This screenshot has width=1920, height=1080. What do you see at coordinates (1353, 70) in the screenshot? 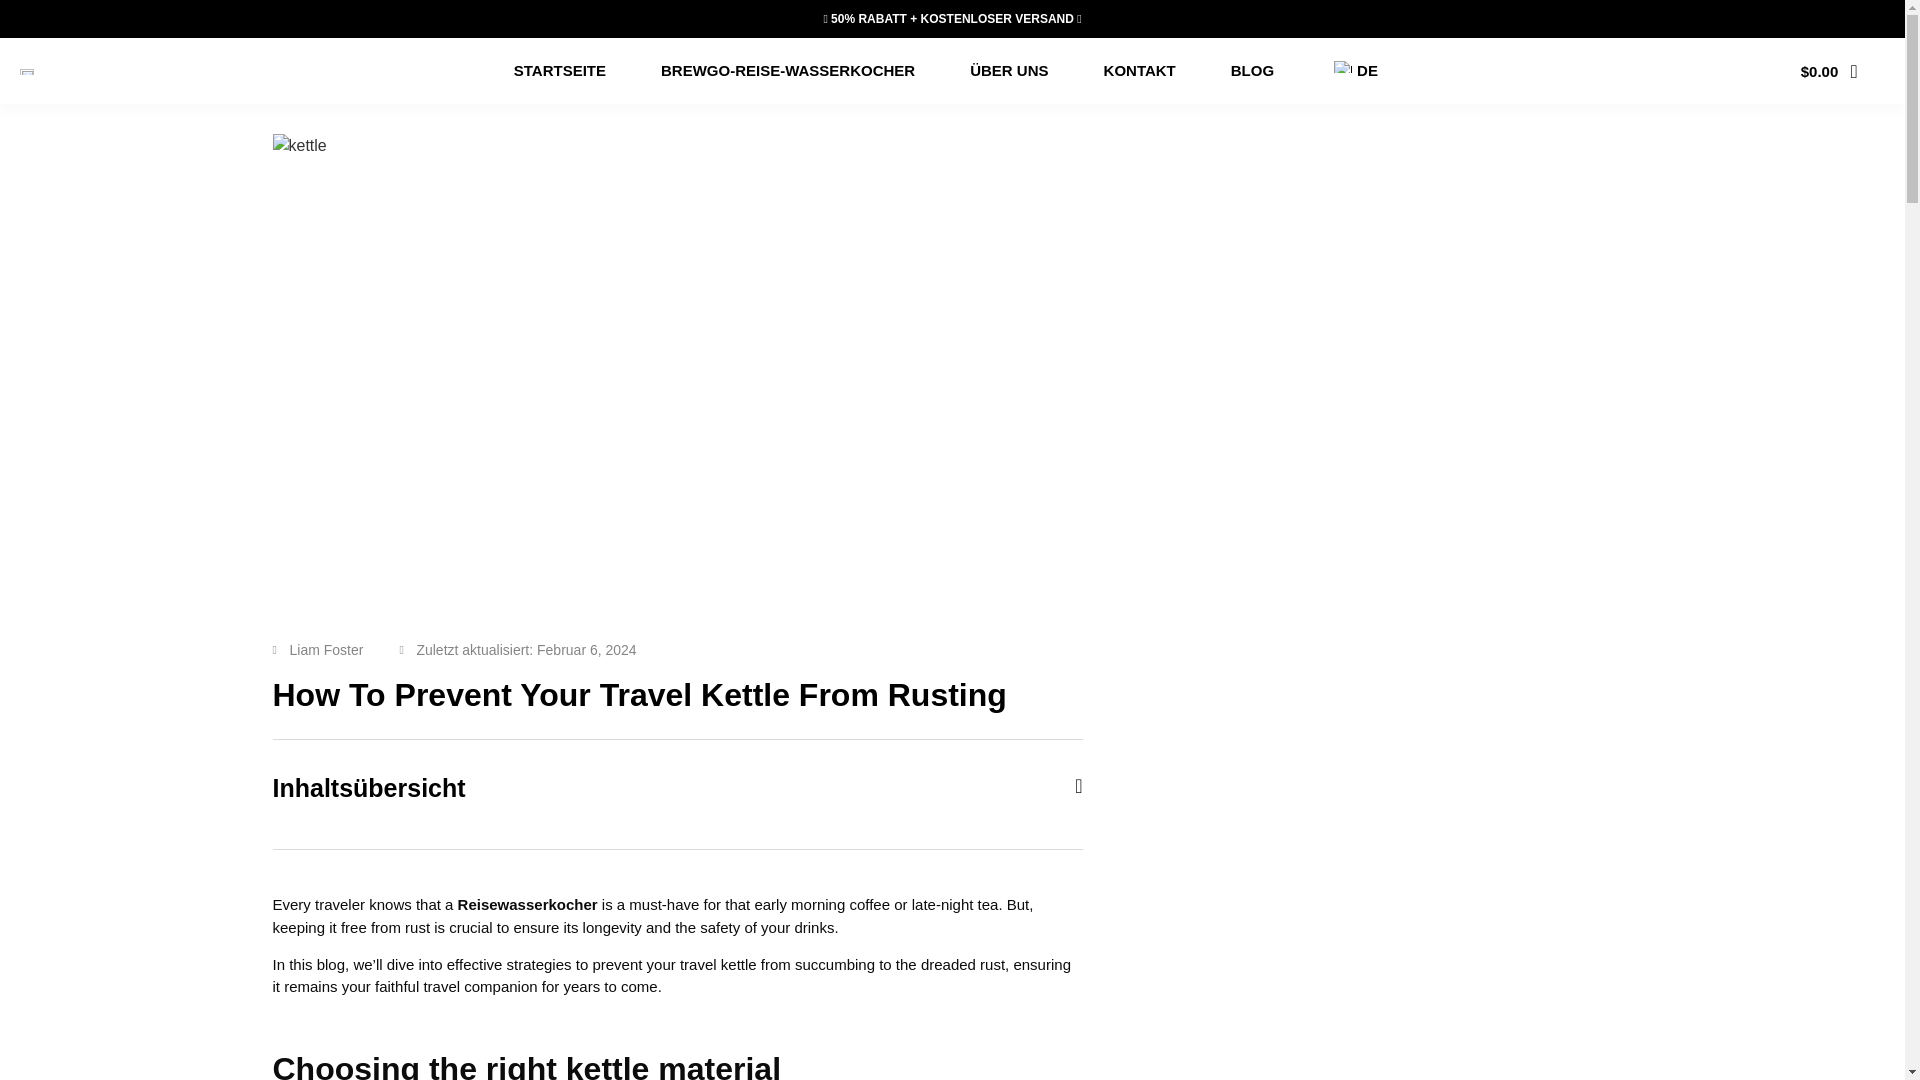
I see `DE` at bounding box center [1353, 70].